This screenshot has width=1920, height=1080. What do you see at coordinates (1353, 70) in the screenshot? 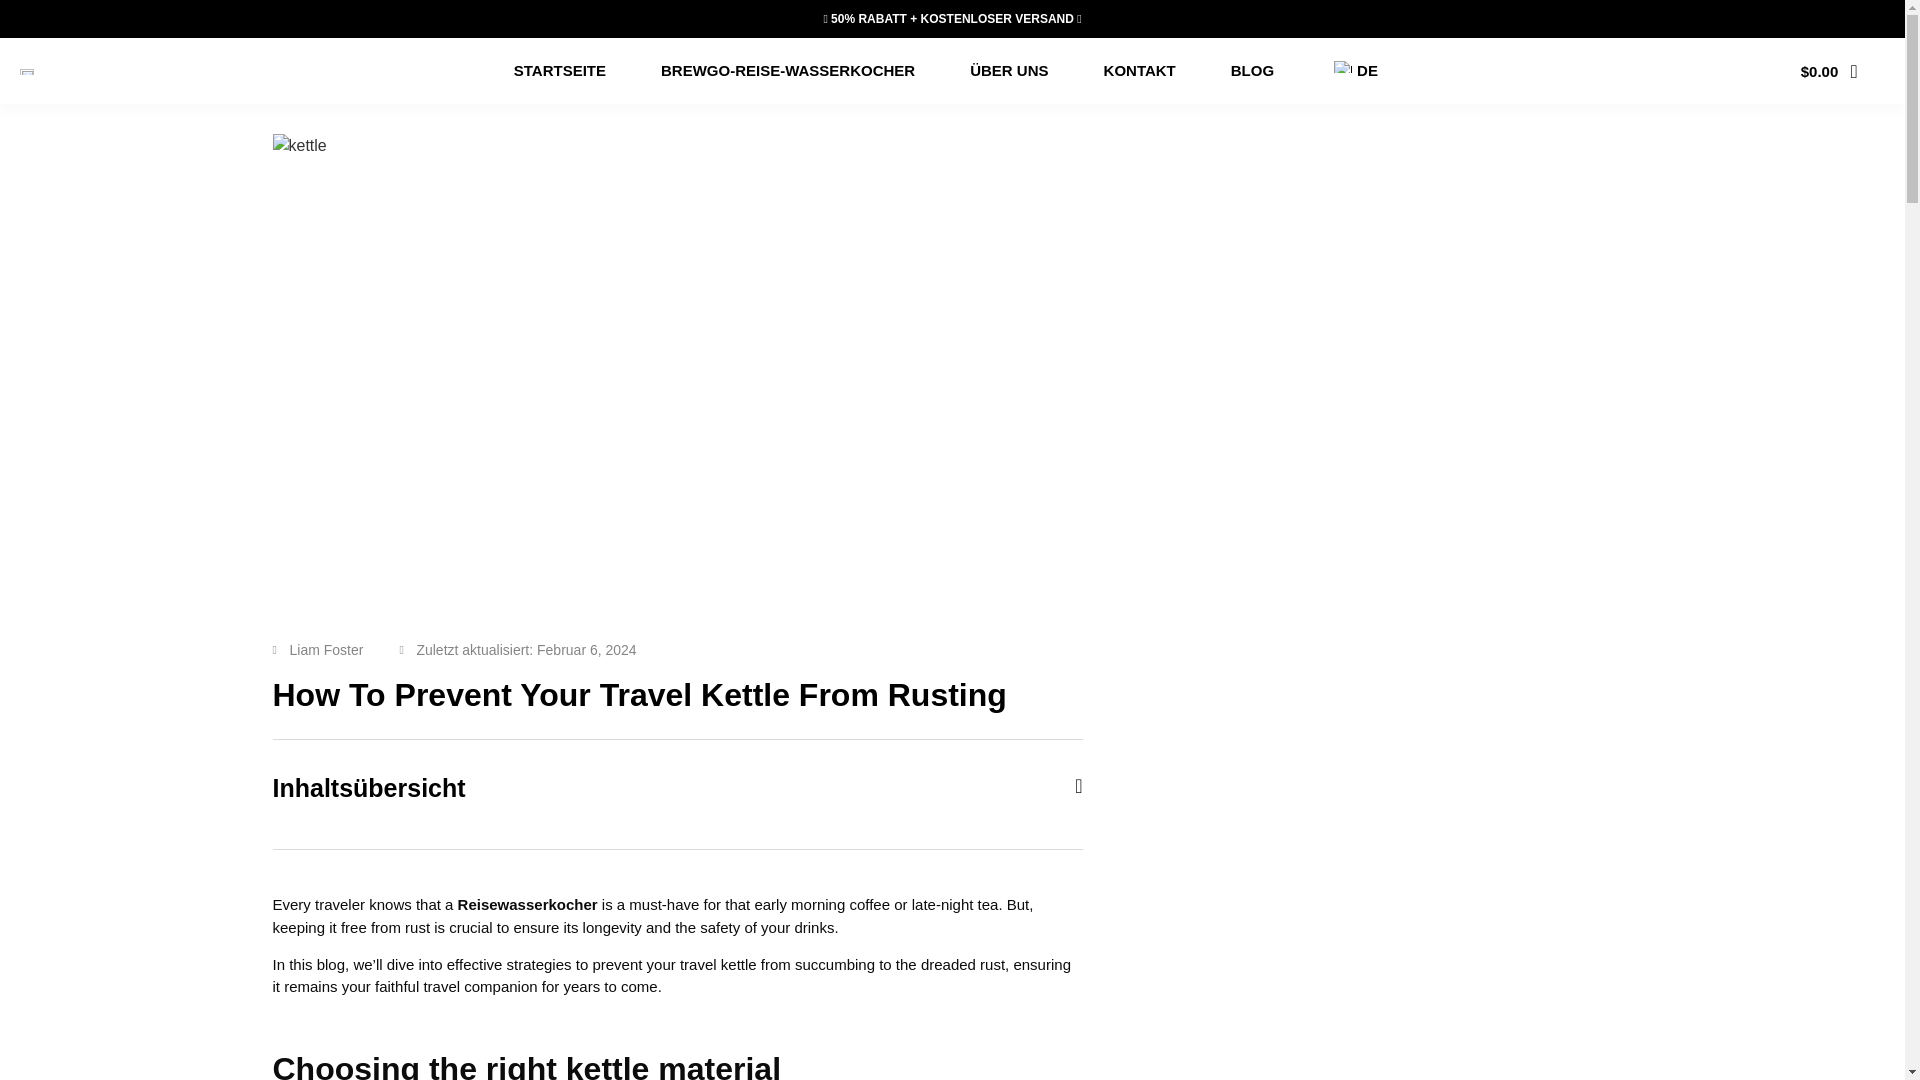
I see `DE` at bounding box center [1353, 70].